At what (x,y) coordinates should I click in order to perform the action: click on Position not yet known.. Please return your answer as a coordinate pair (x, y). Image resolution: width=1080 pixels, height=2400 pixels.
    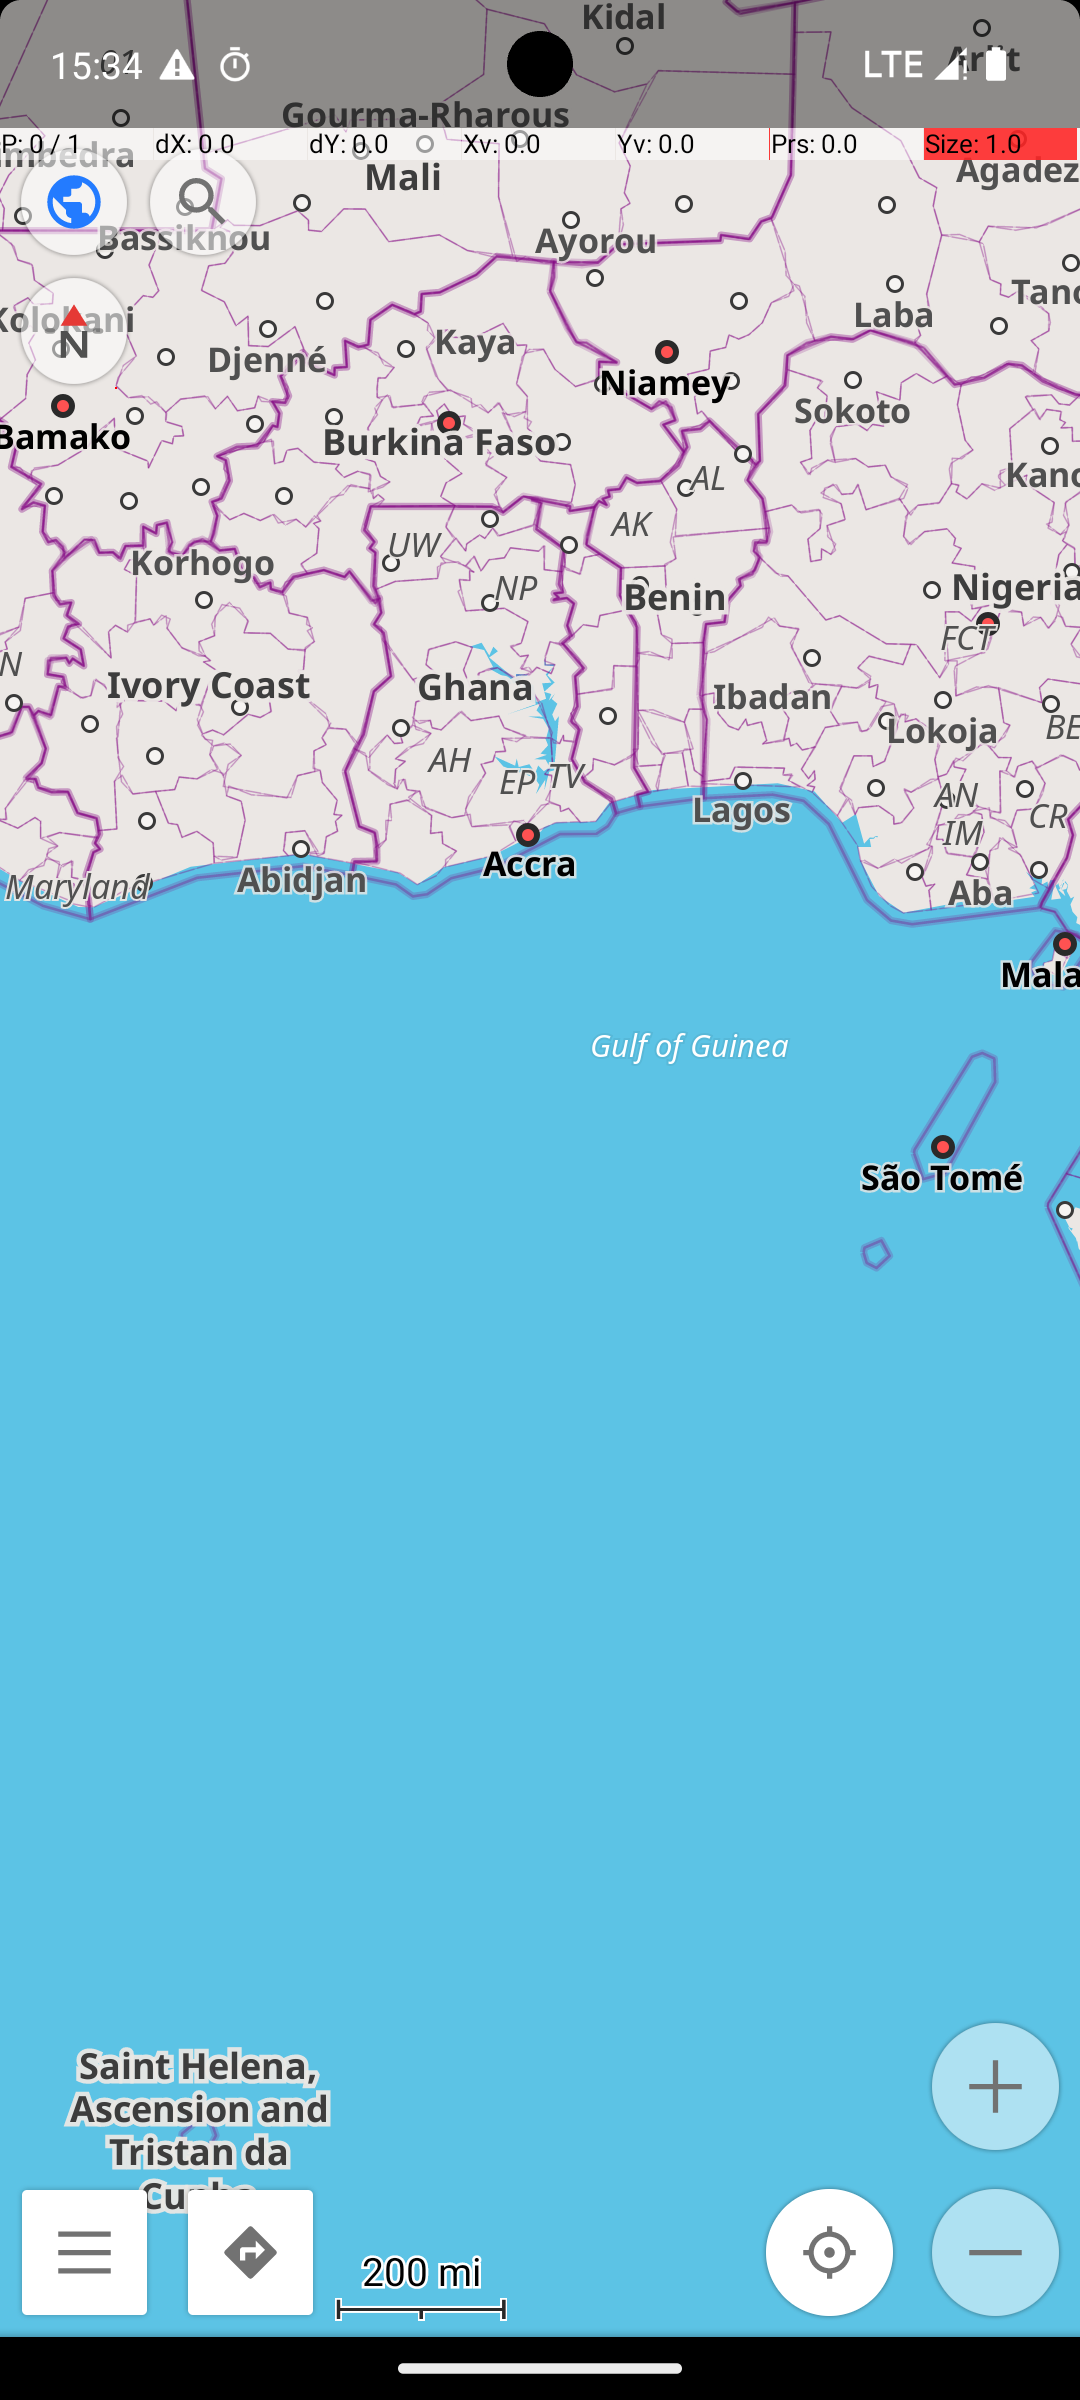
    Looking at the image, I should click on (830, 2252).